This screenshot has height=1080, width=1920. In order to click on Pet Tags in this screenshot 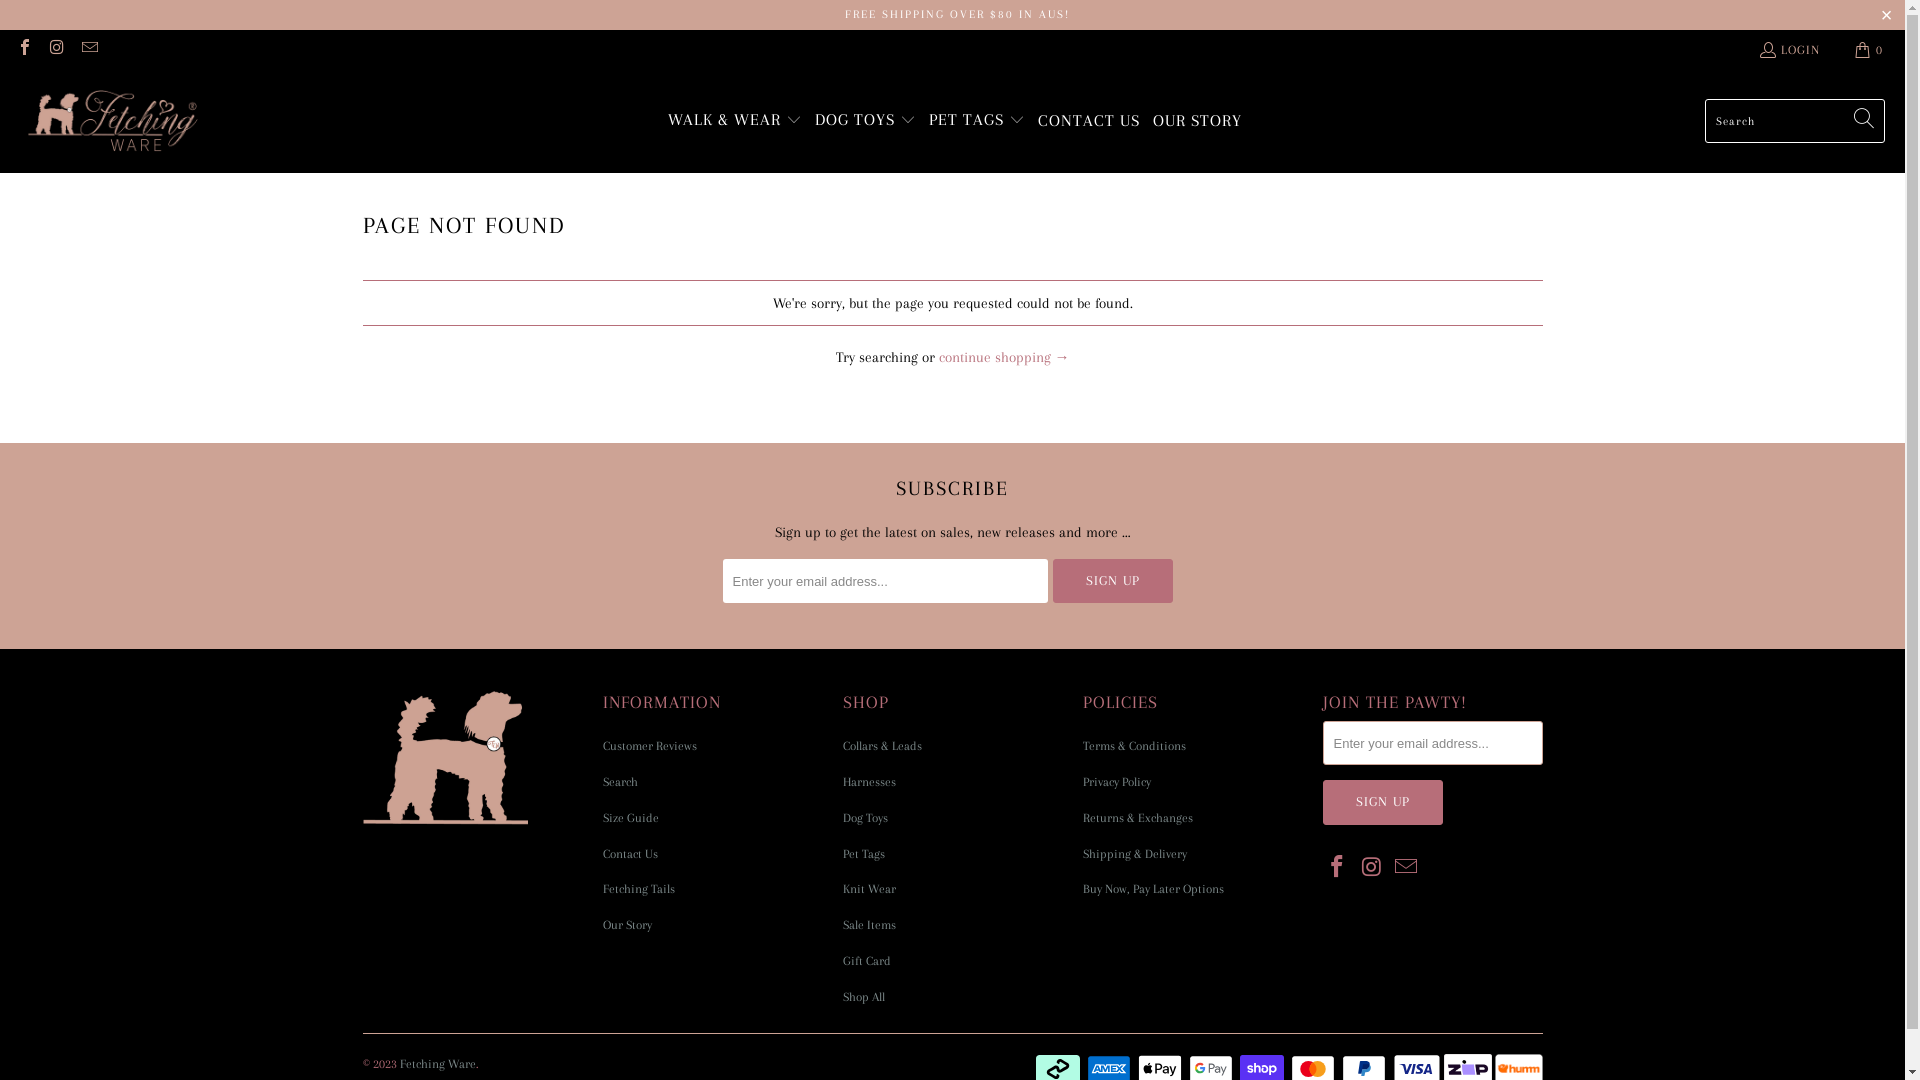, I will do `click(863, 854)`.